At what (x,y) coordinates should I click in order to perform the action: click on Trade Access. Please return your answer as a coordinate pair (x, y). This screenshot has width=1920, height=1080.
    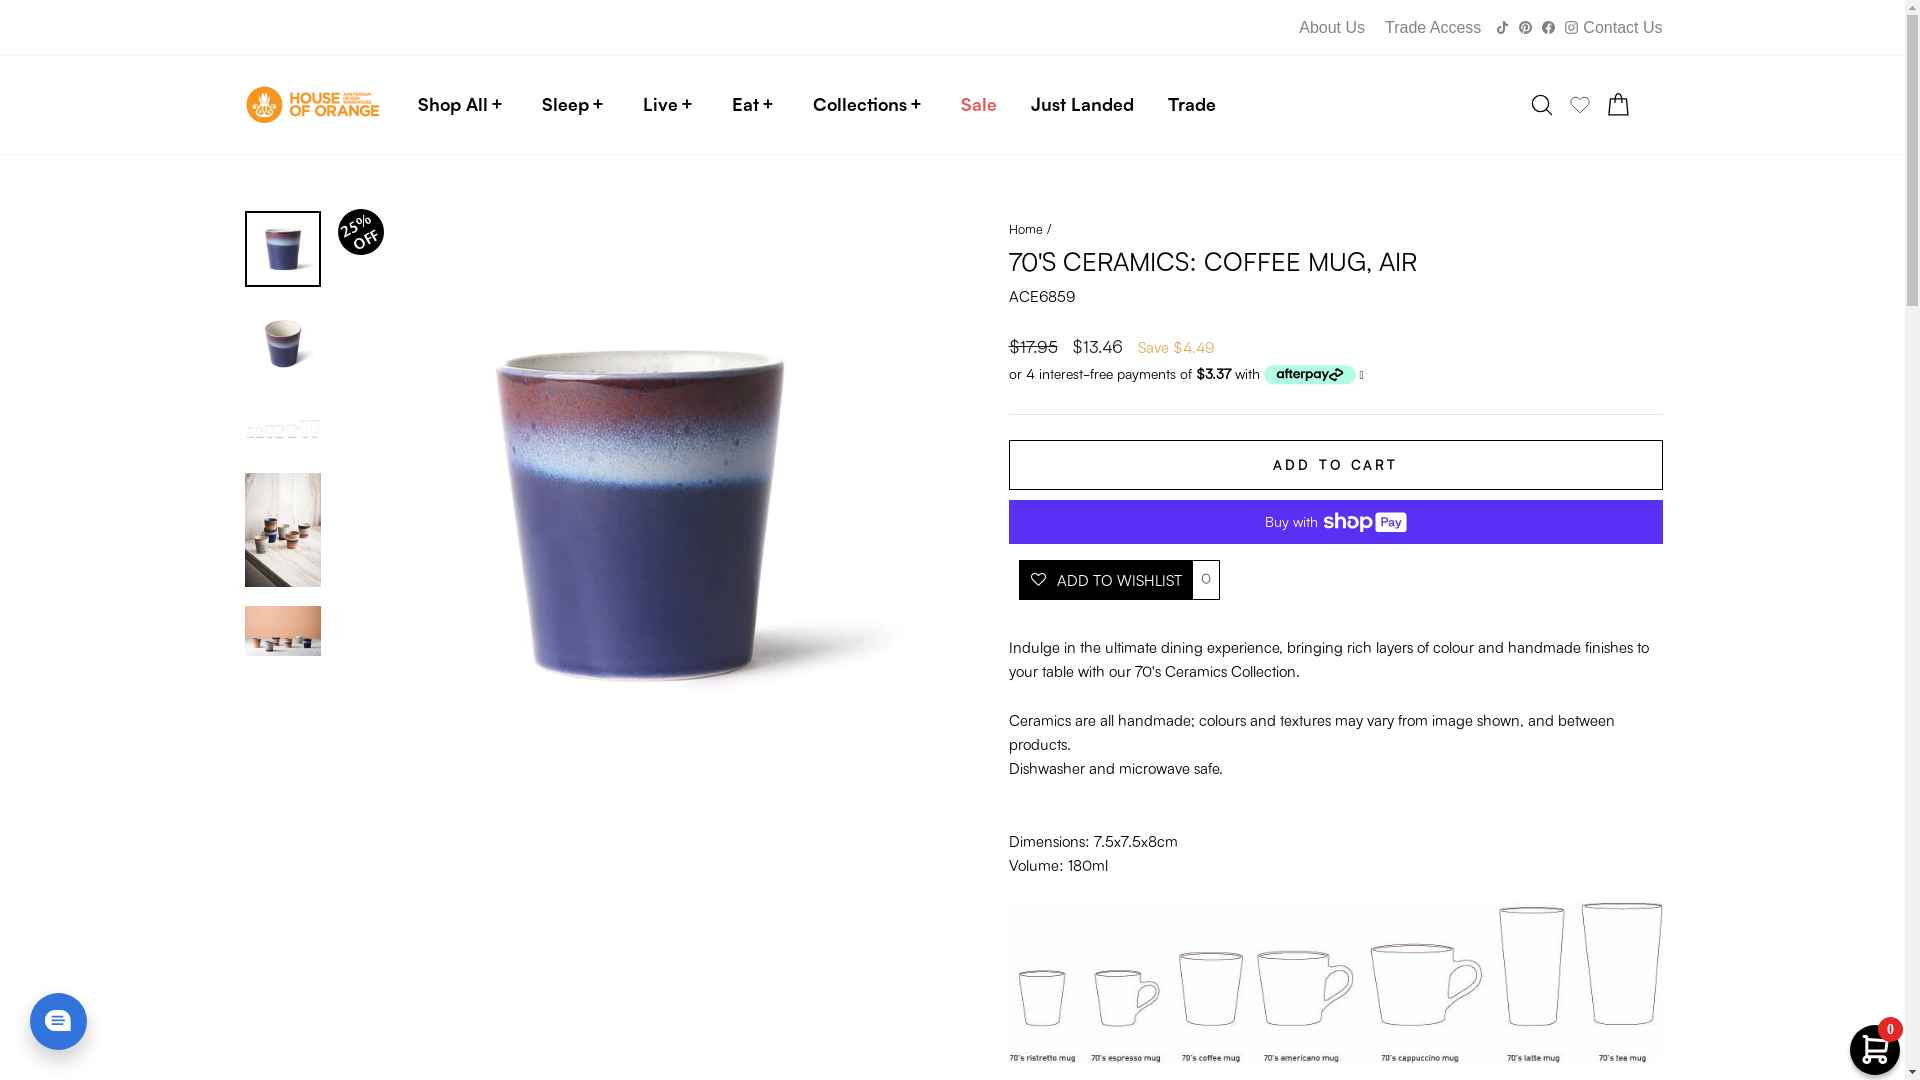
    Looking at the image, I should click on (1433, 28).